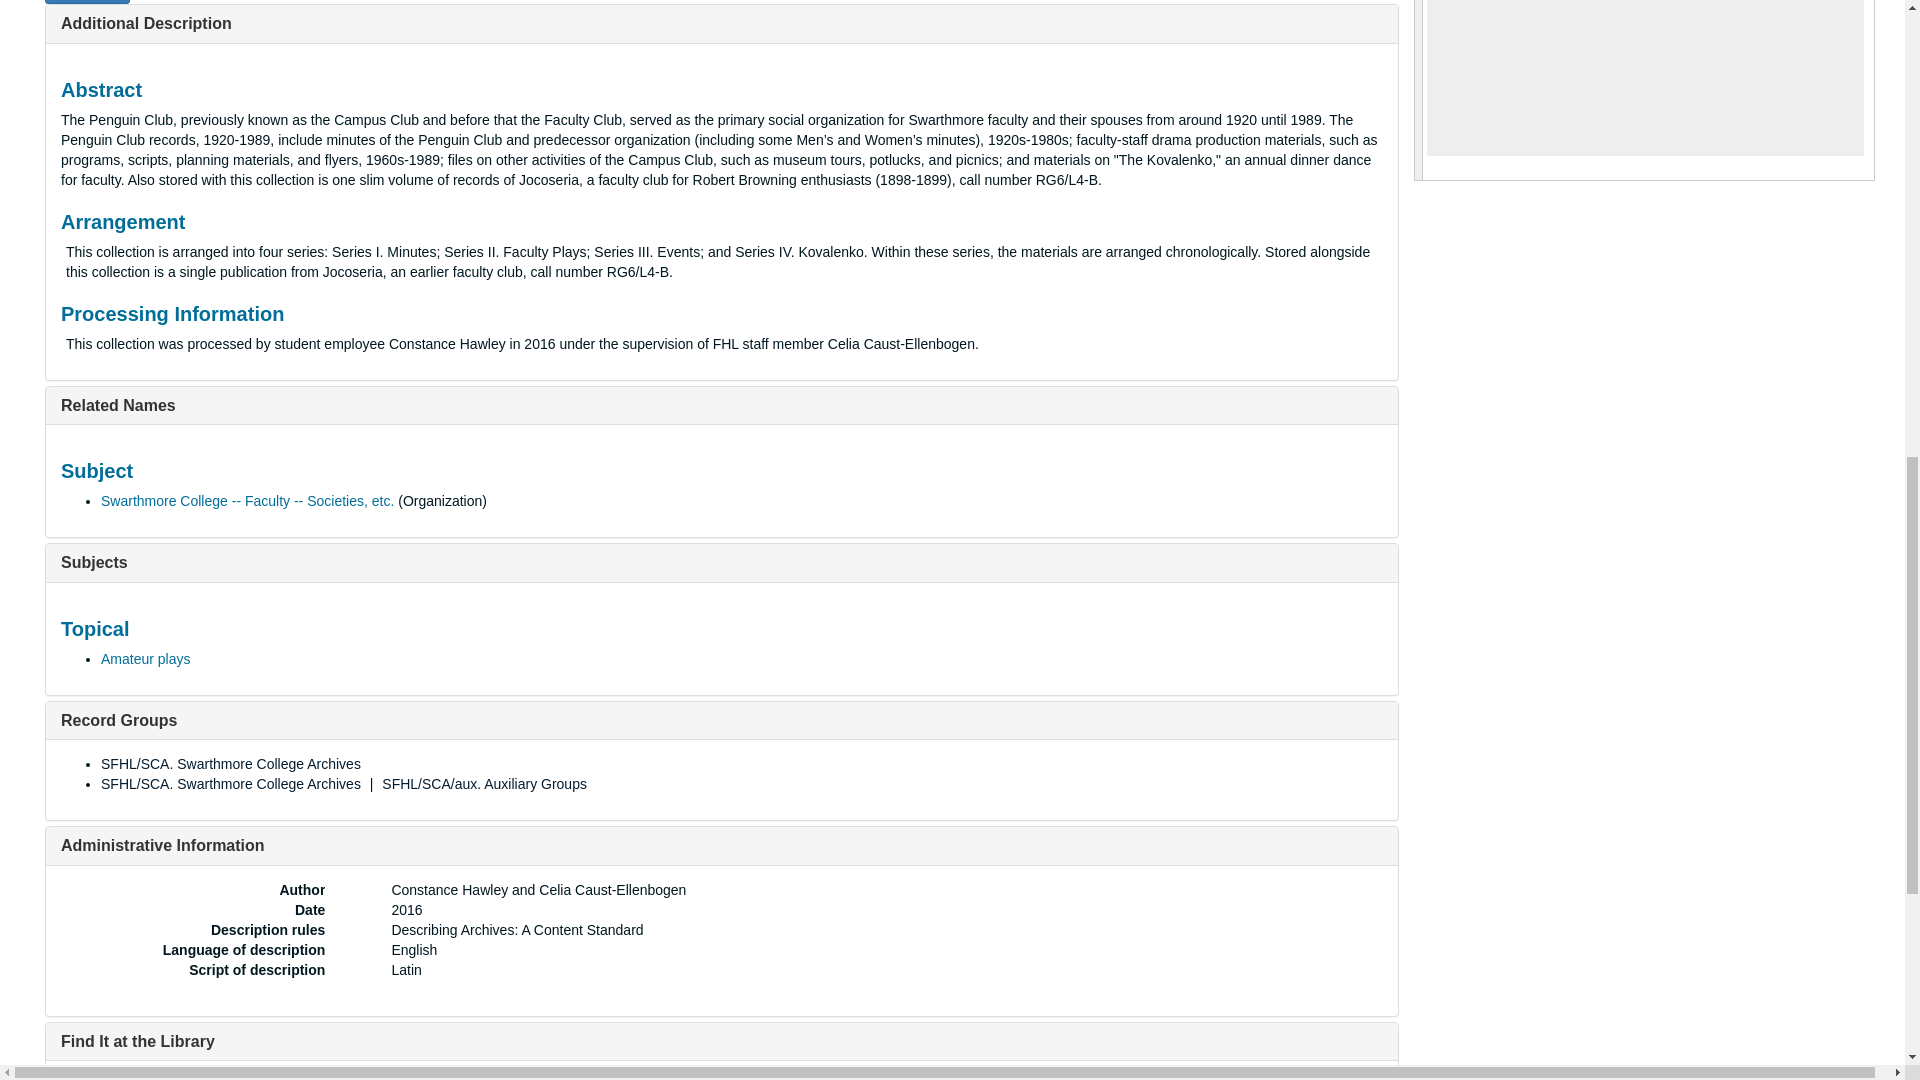 The height and width of the screenshot is (1080, 1920). Describe the element at coordinates (87, 2) in the screenshot. I see `Collapse All` at that location.